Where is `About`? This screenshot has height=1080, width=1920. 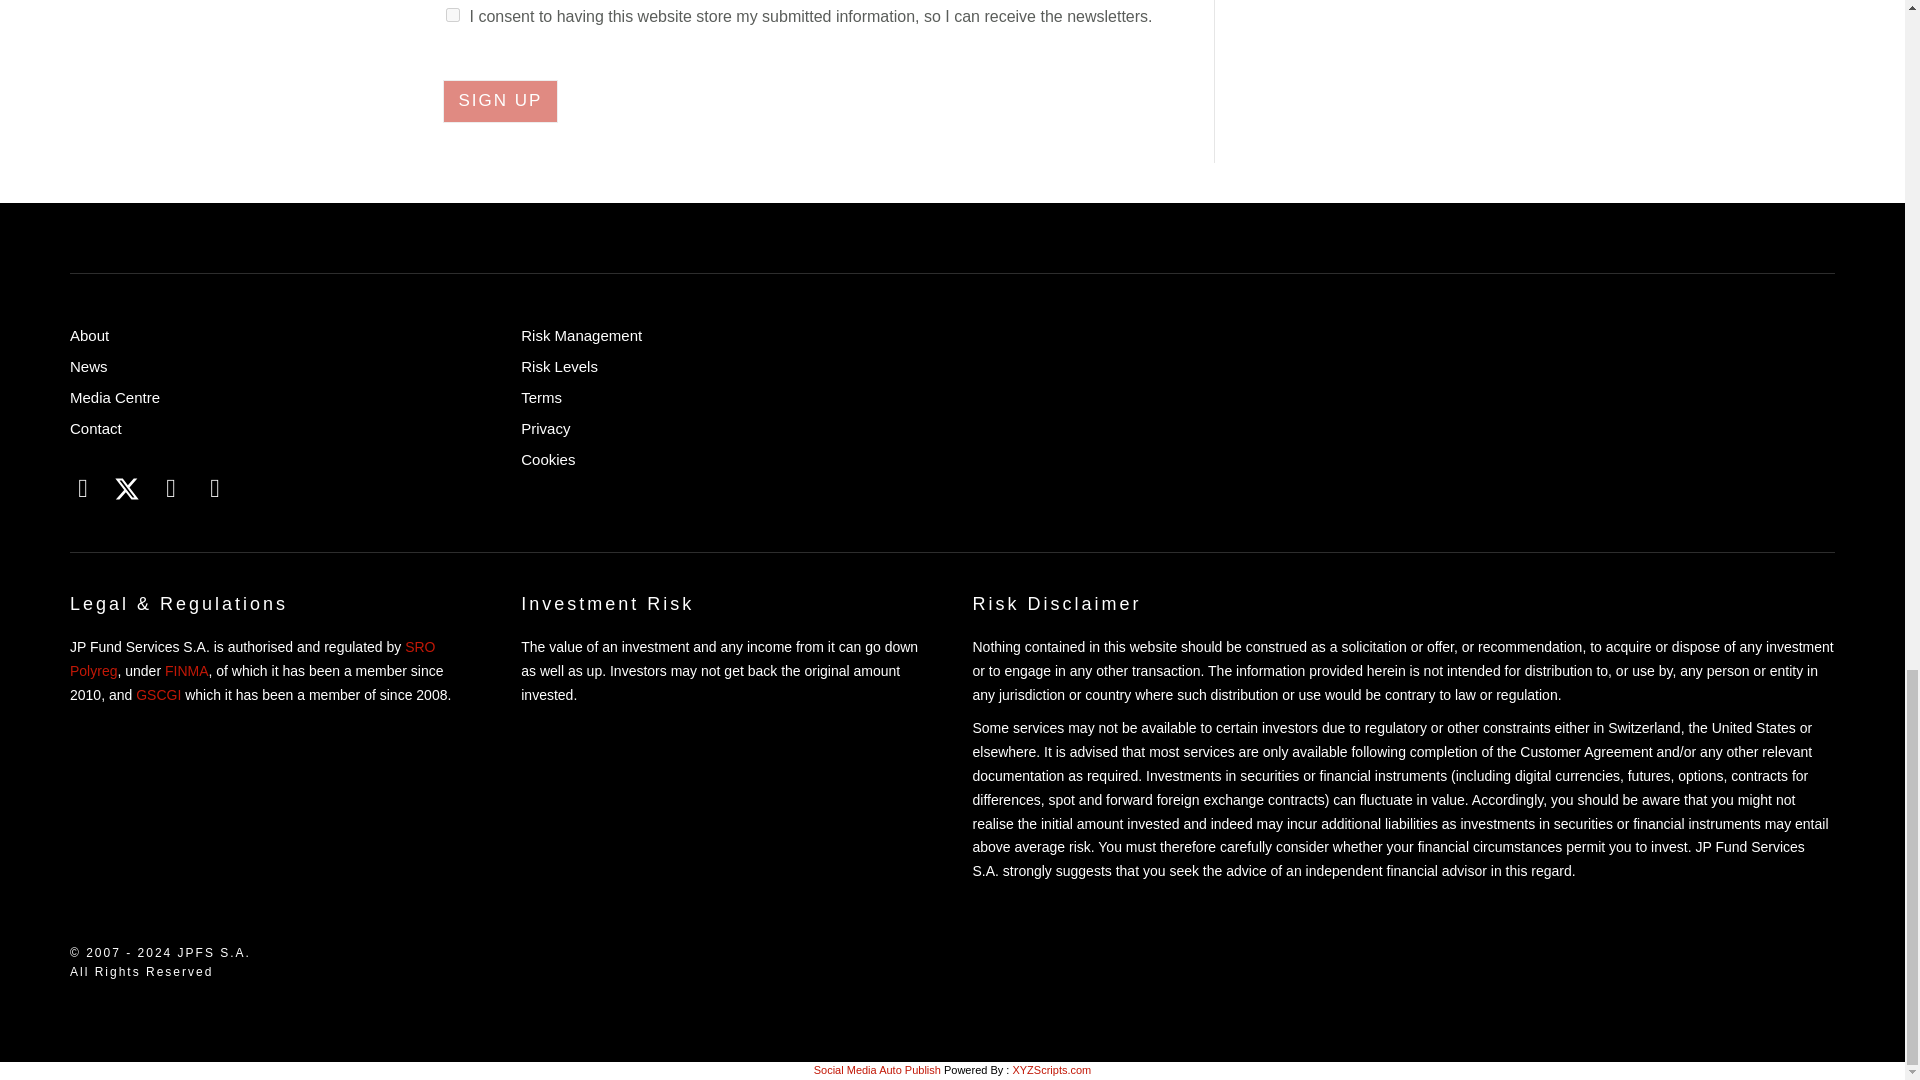
About is located at coordinates (275, 339).